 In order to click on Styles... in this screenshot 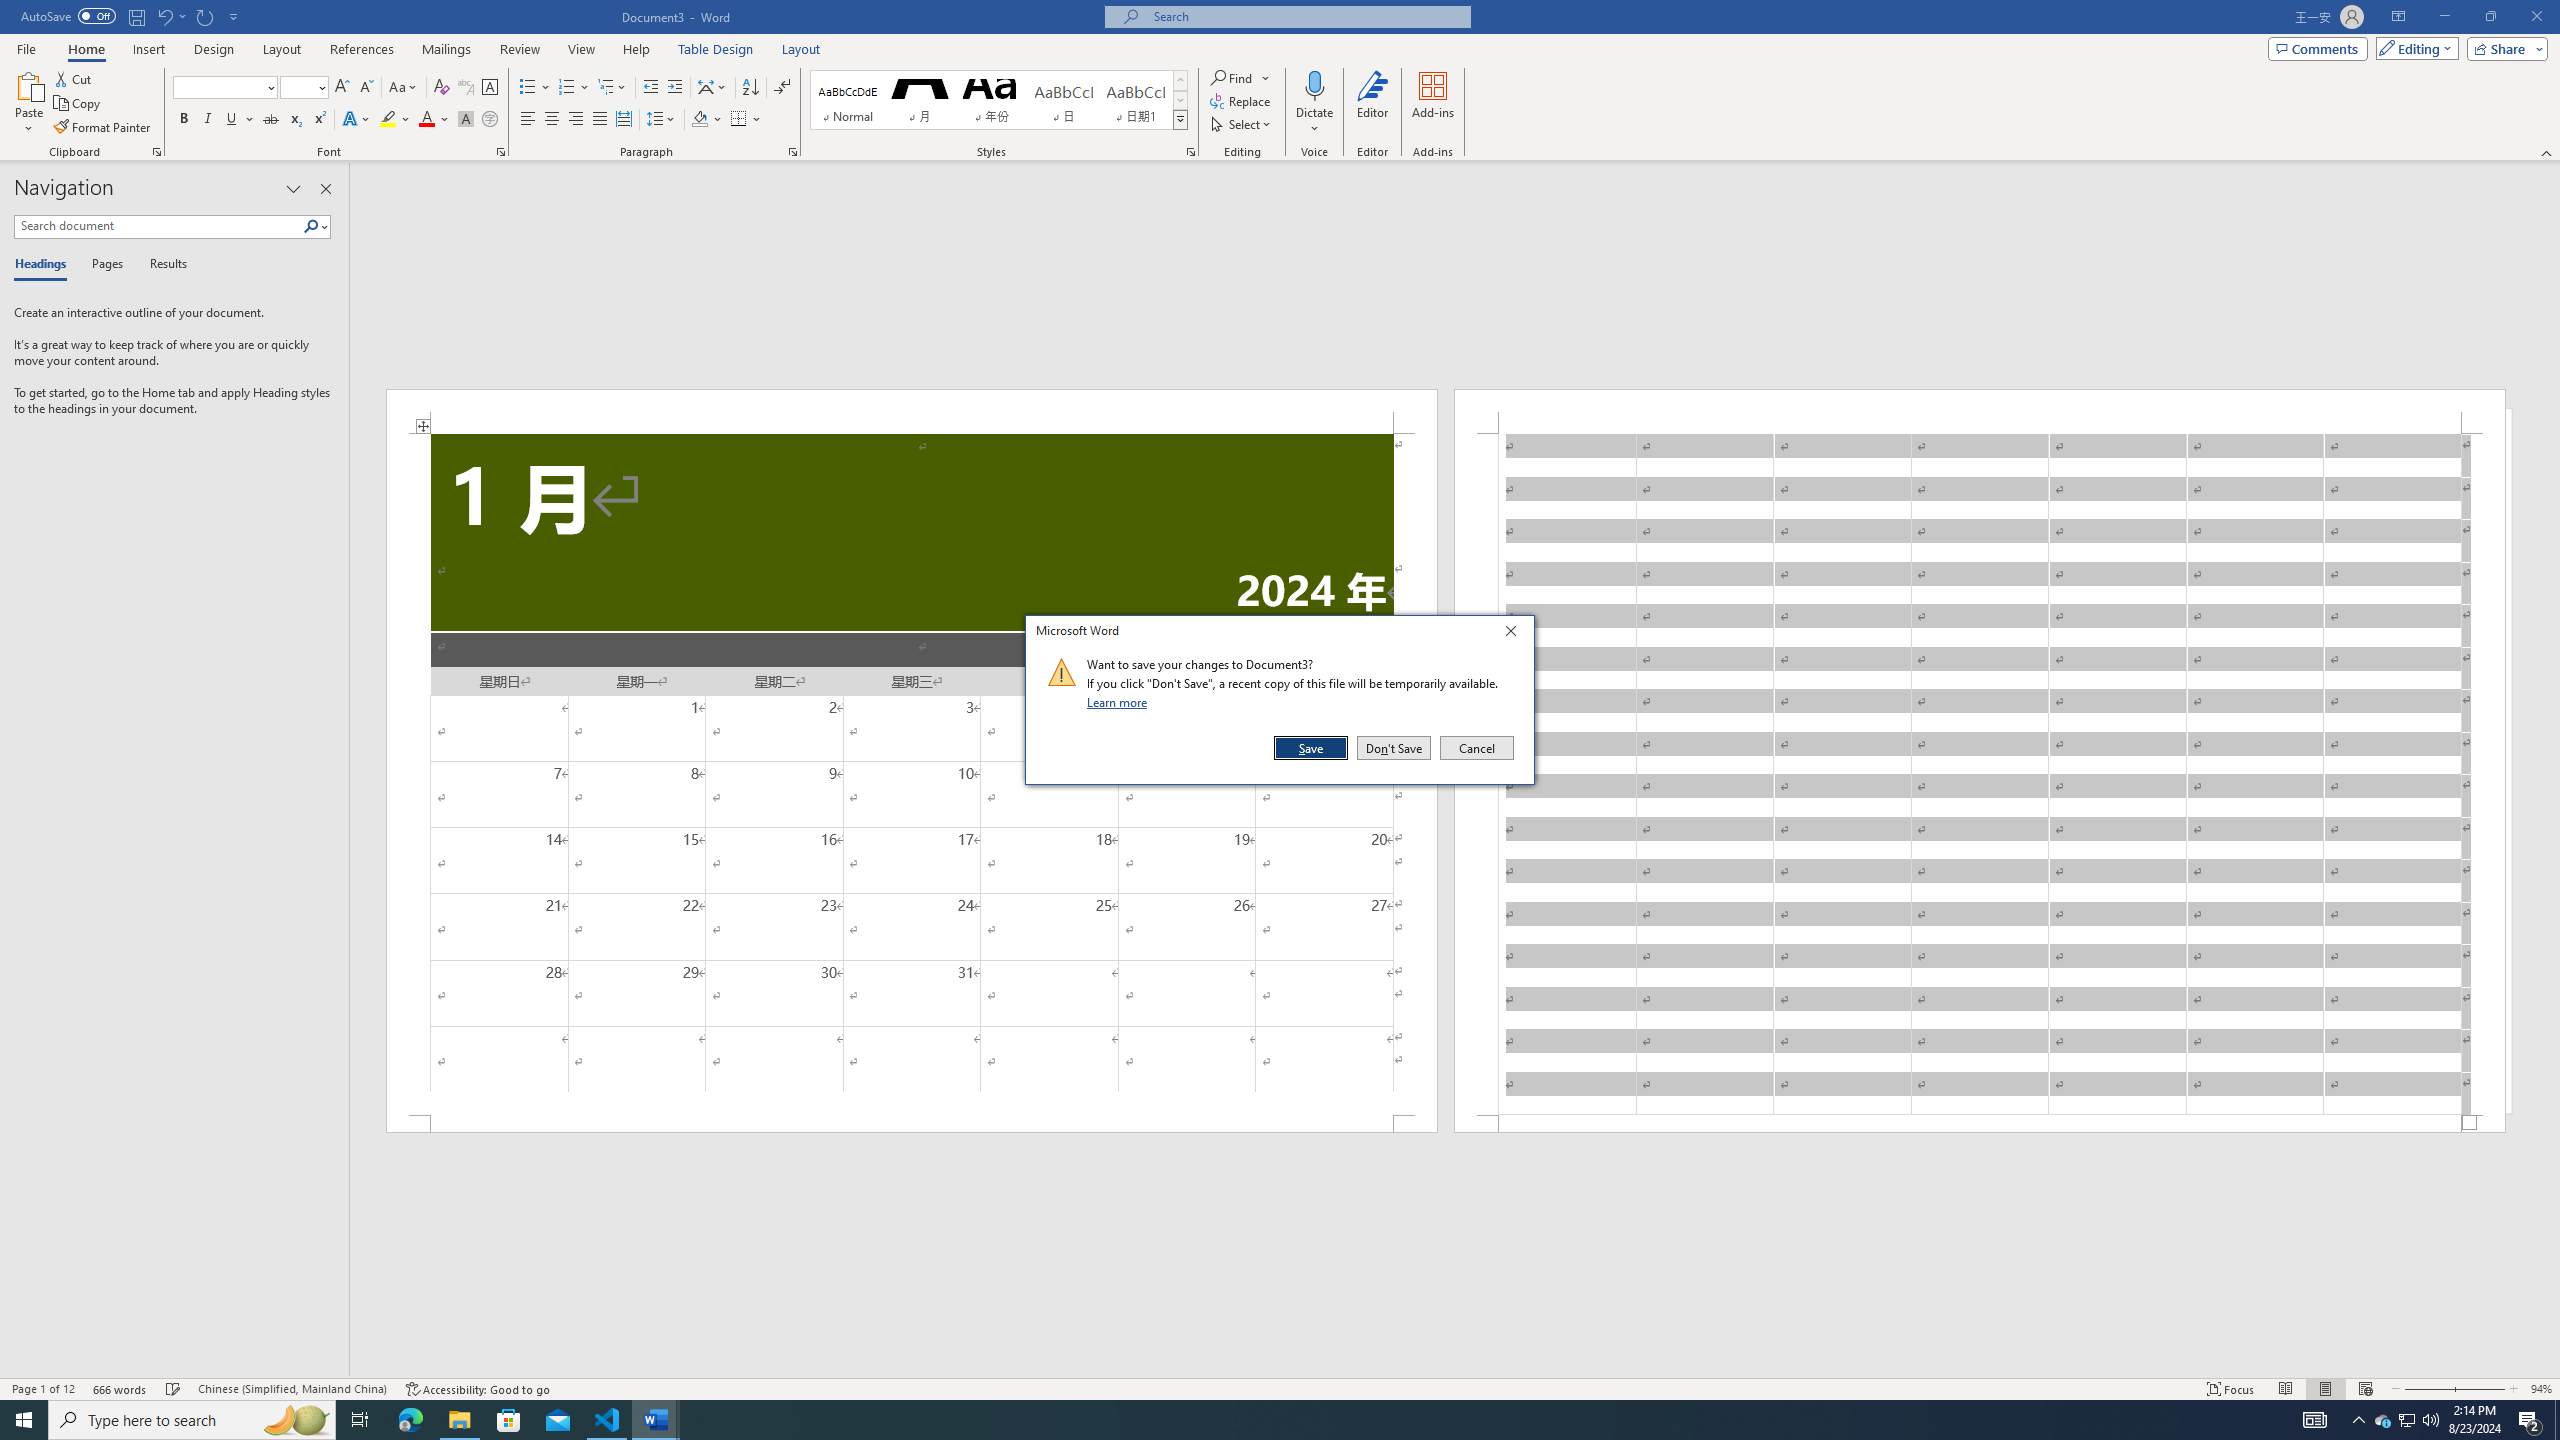, I will do `click(1190, 152)`.